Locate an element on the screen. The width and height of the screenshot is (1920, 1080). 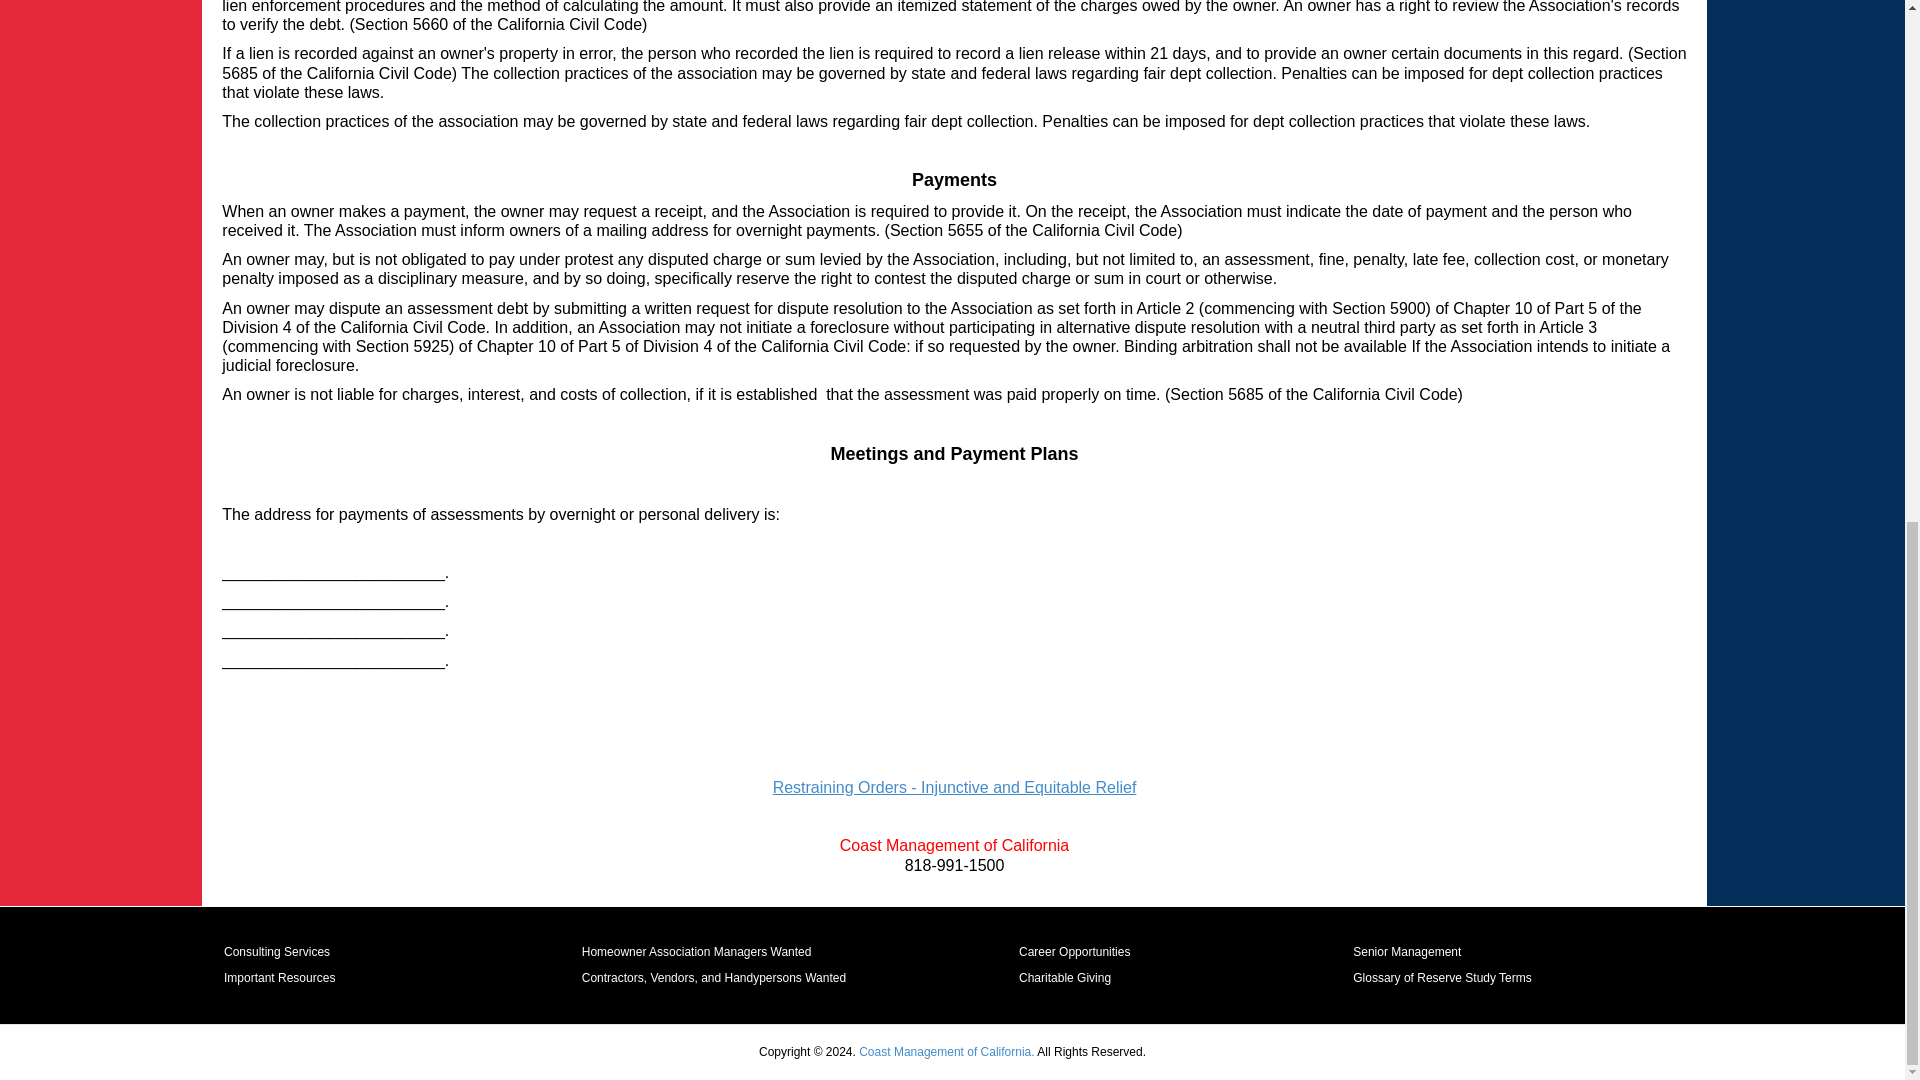
Coast Management of California. is located at coordinates (946, 1052).